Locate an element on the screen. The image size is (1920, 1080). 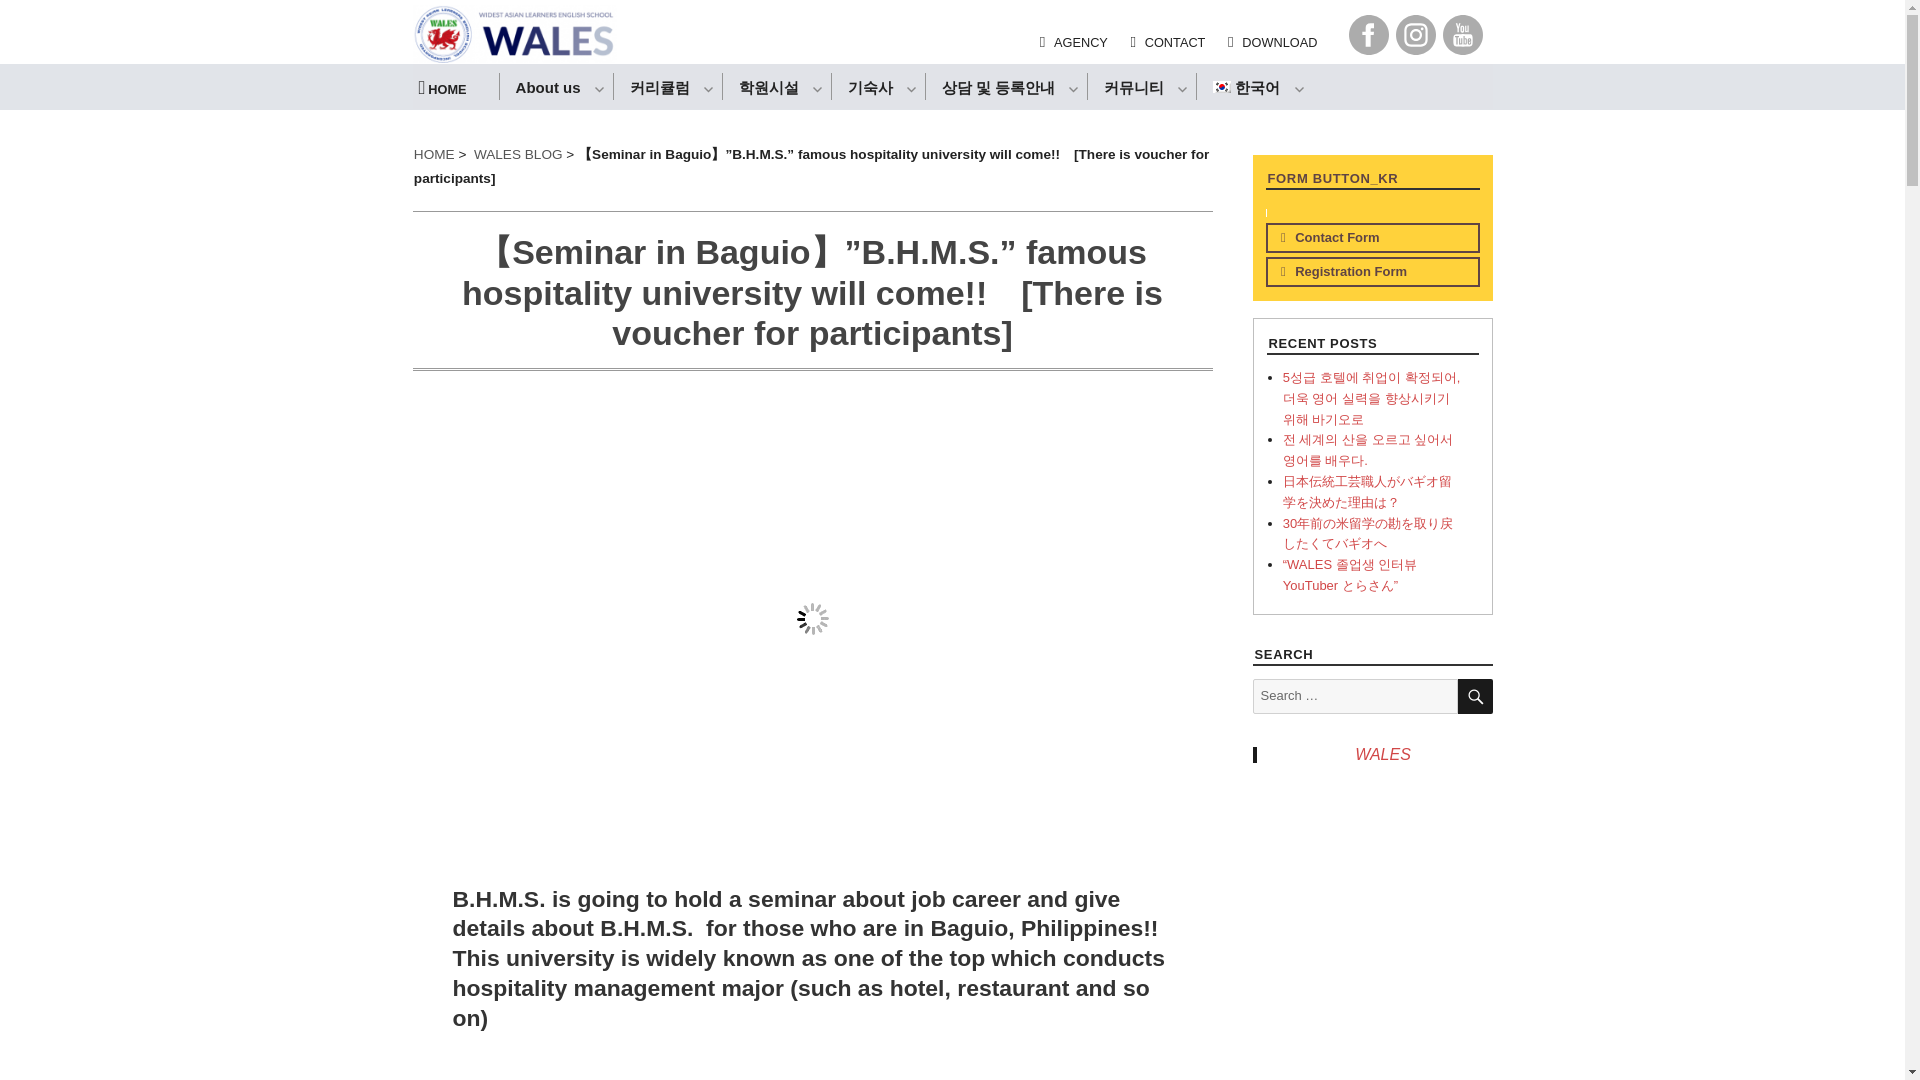
CONTACT is located at coordinates (1159, 42).